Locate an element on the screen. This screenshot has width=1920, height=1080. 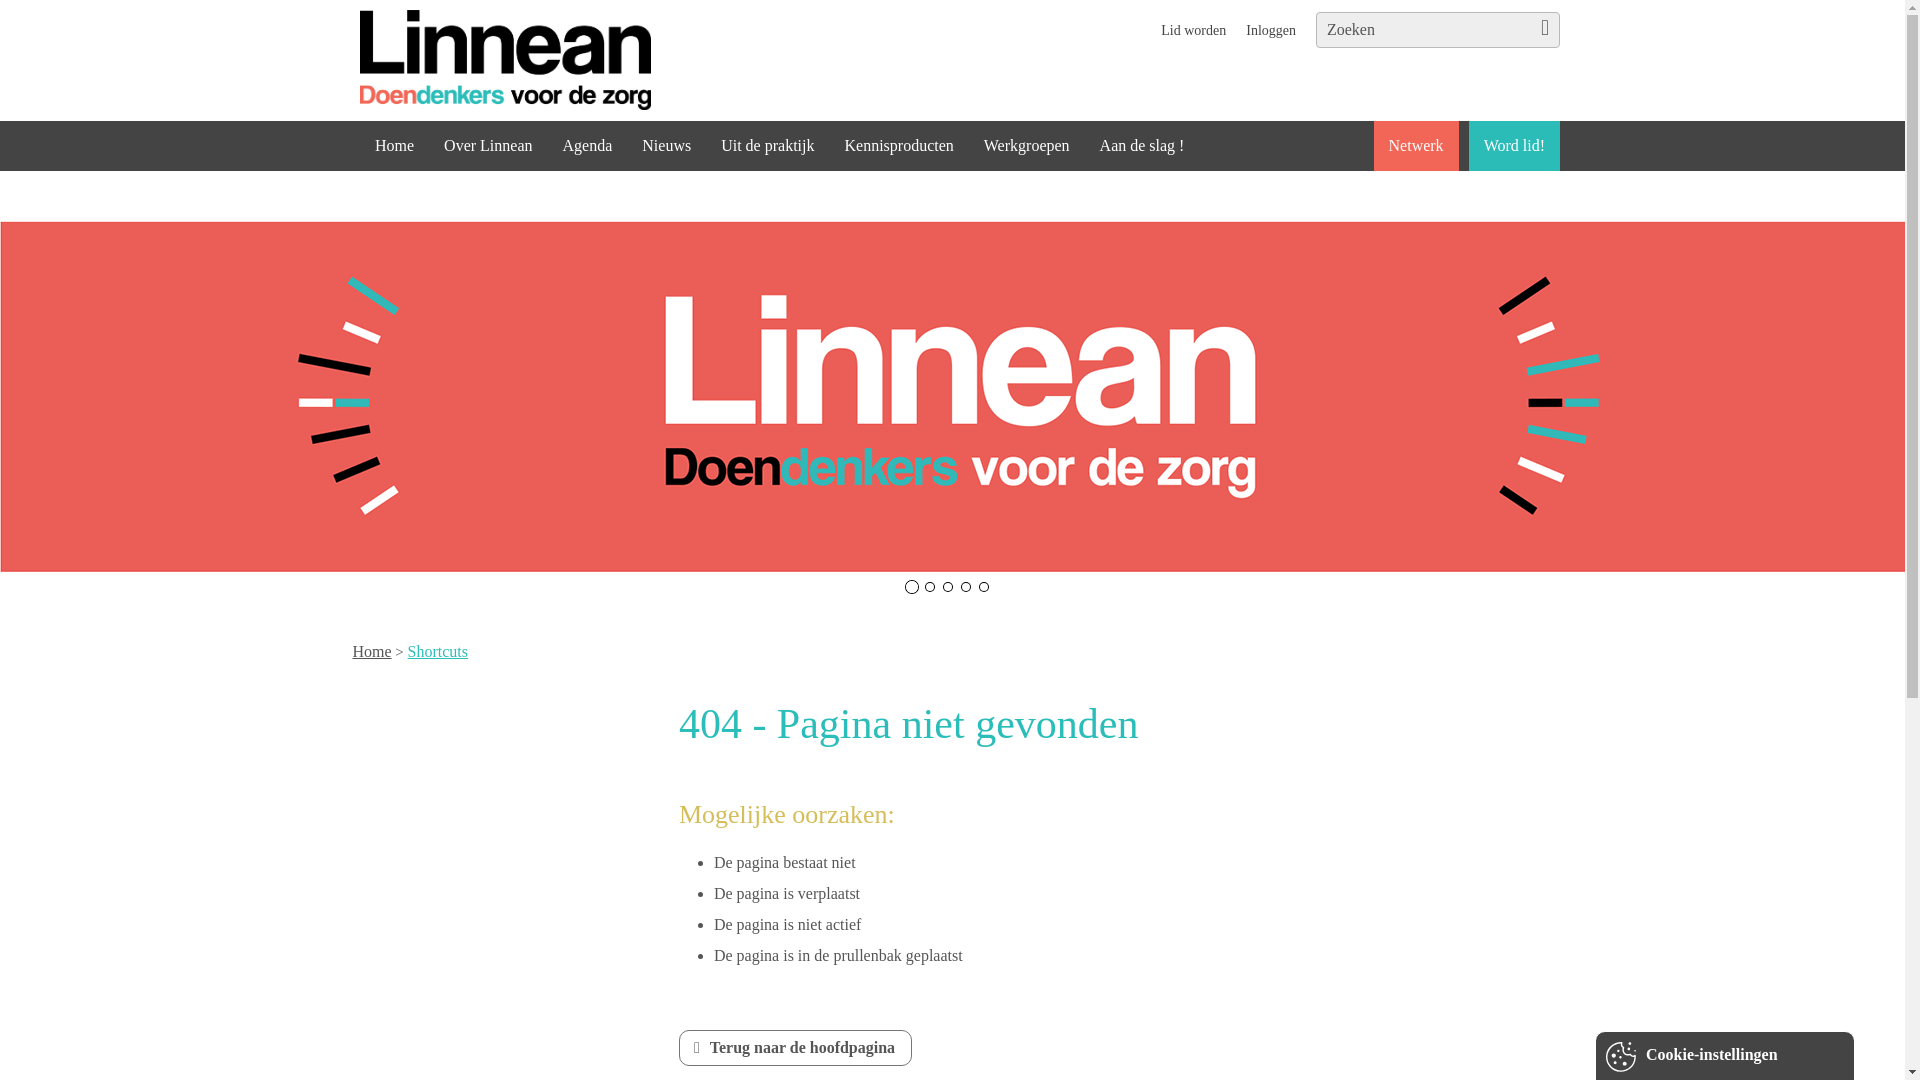
Inloggen is located at coordinates (1270, 30).